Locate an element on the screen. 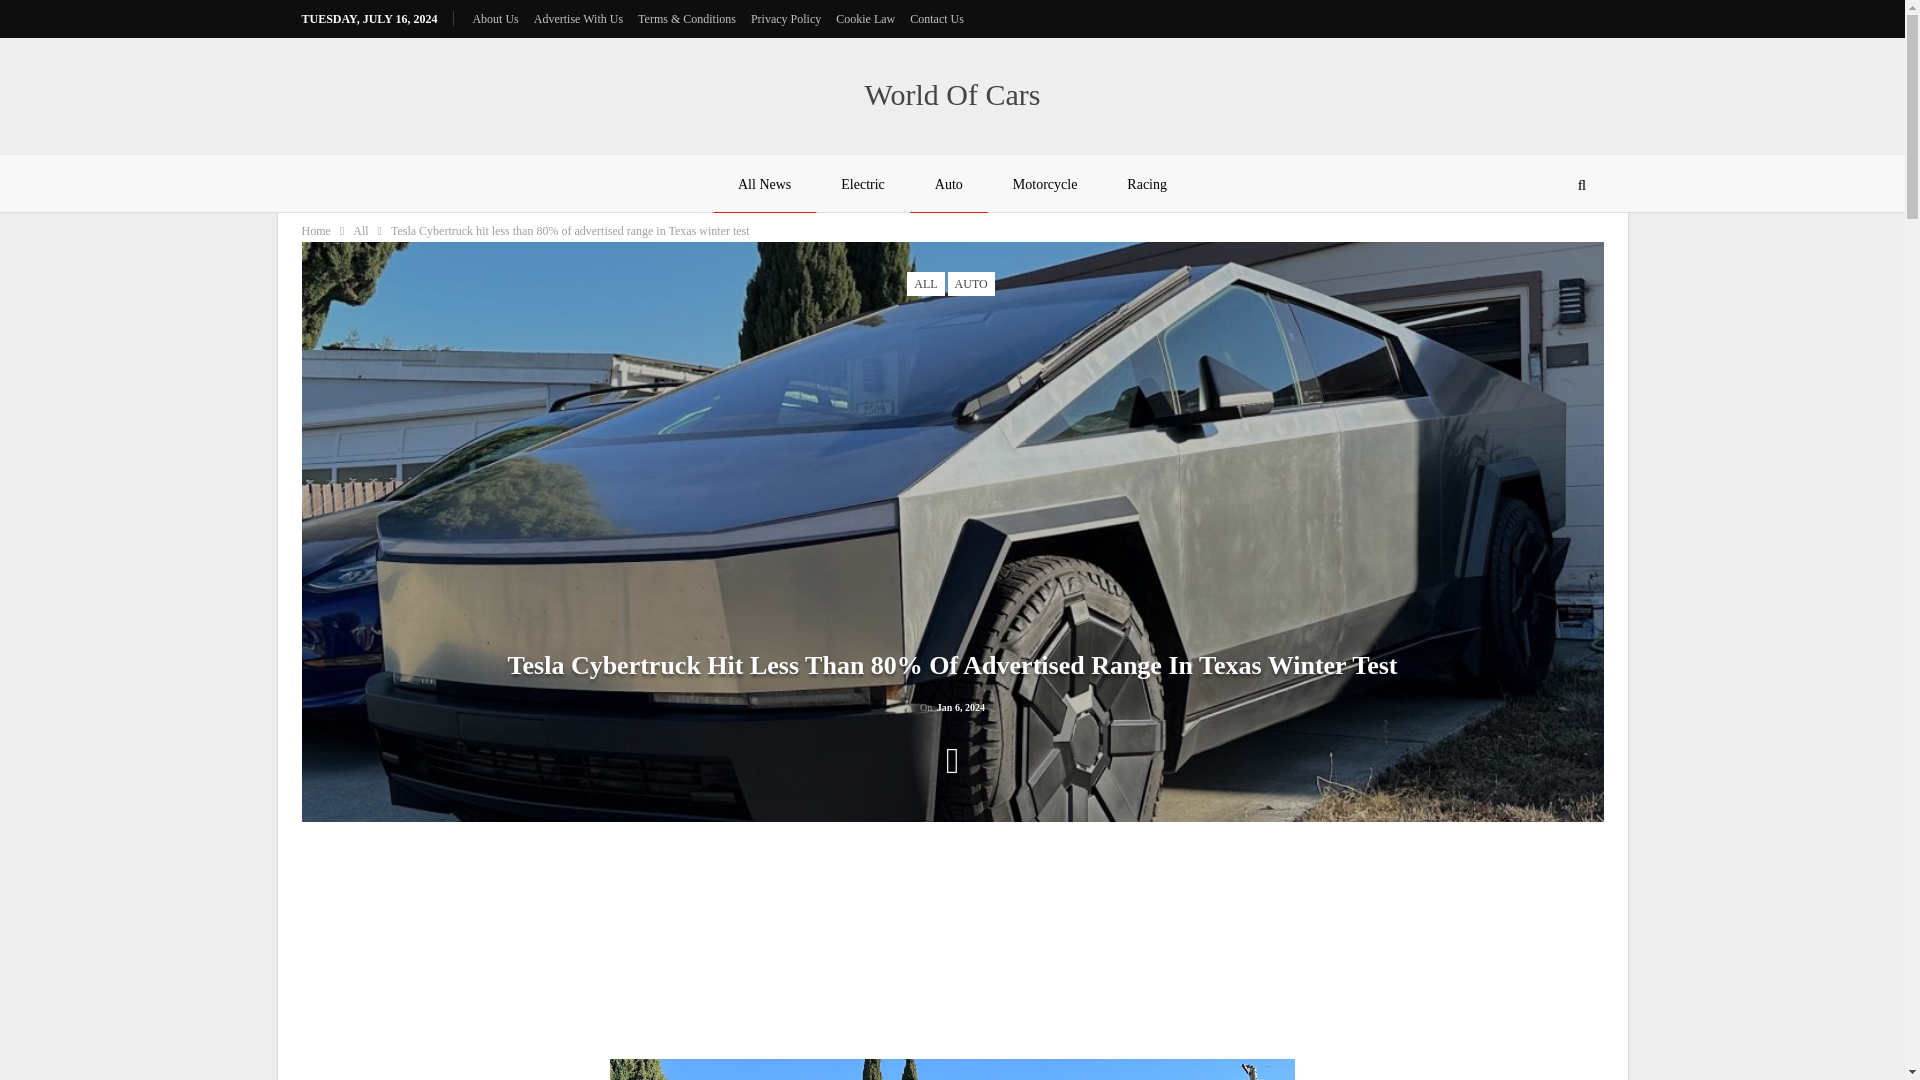 The width and height of the screenshot is (1920, 1080). AUTO is located at coordinates (971, 284).